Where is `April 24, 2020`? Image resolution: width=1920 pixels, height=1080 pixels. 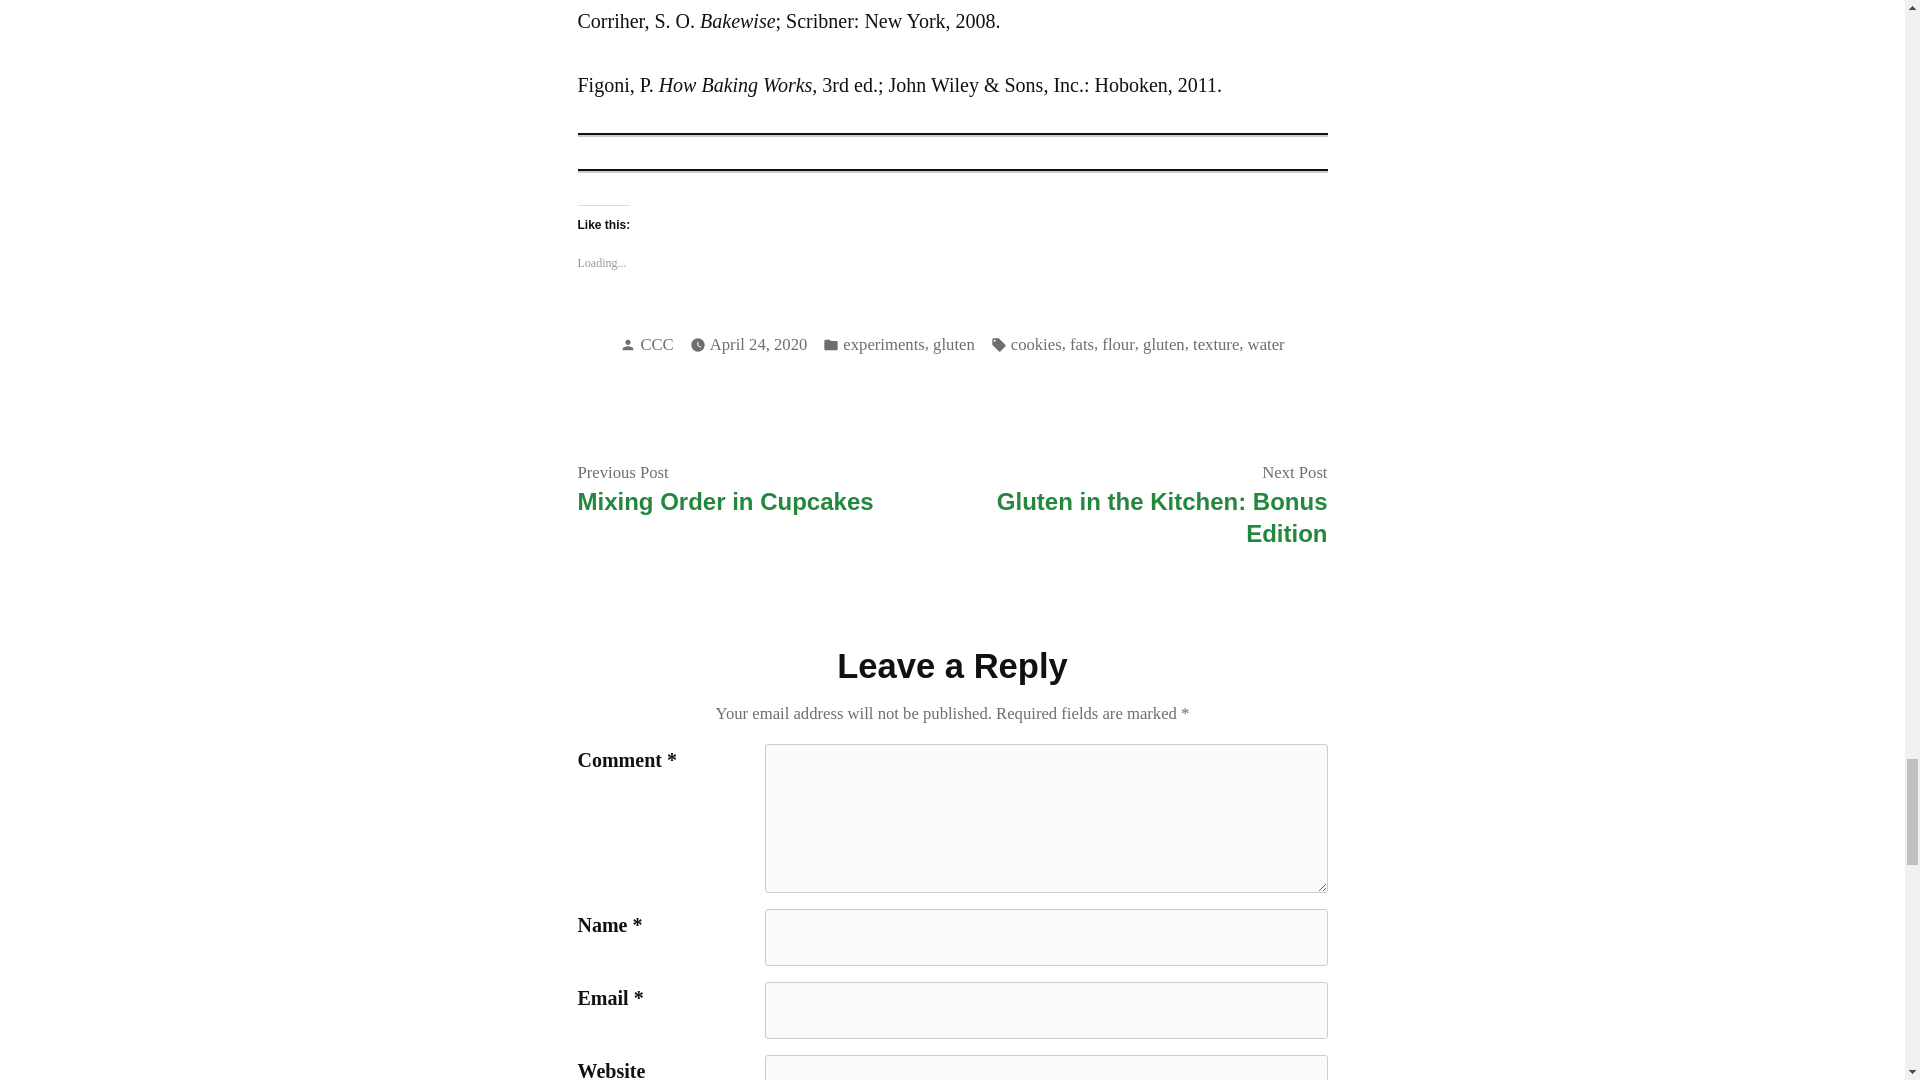
April 24, 2020 is located at coordinates (759, 344).